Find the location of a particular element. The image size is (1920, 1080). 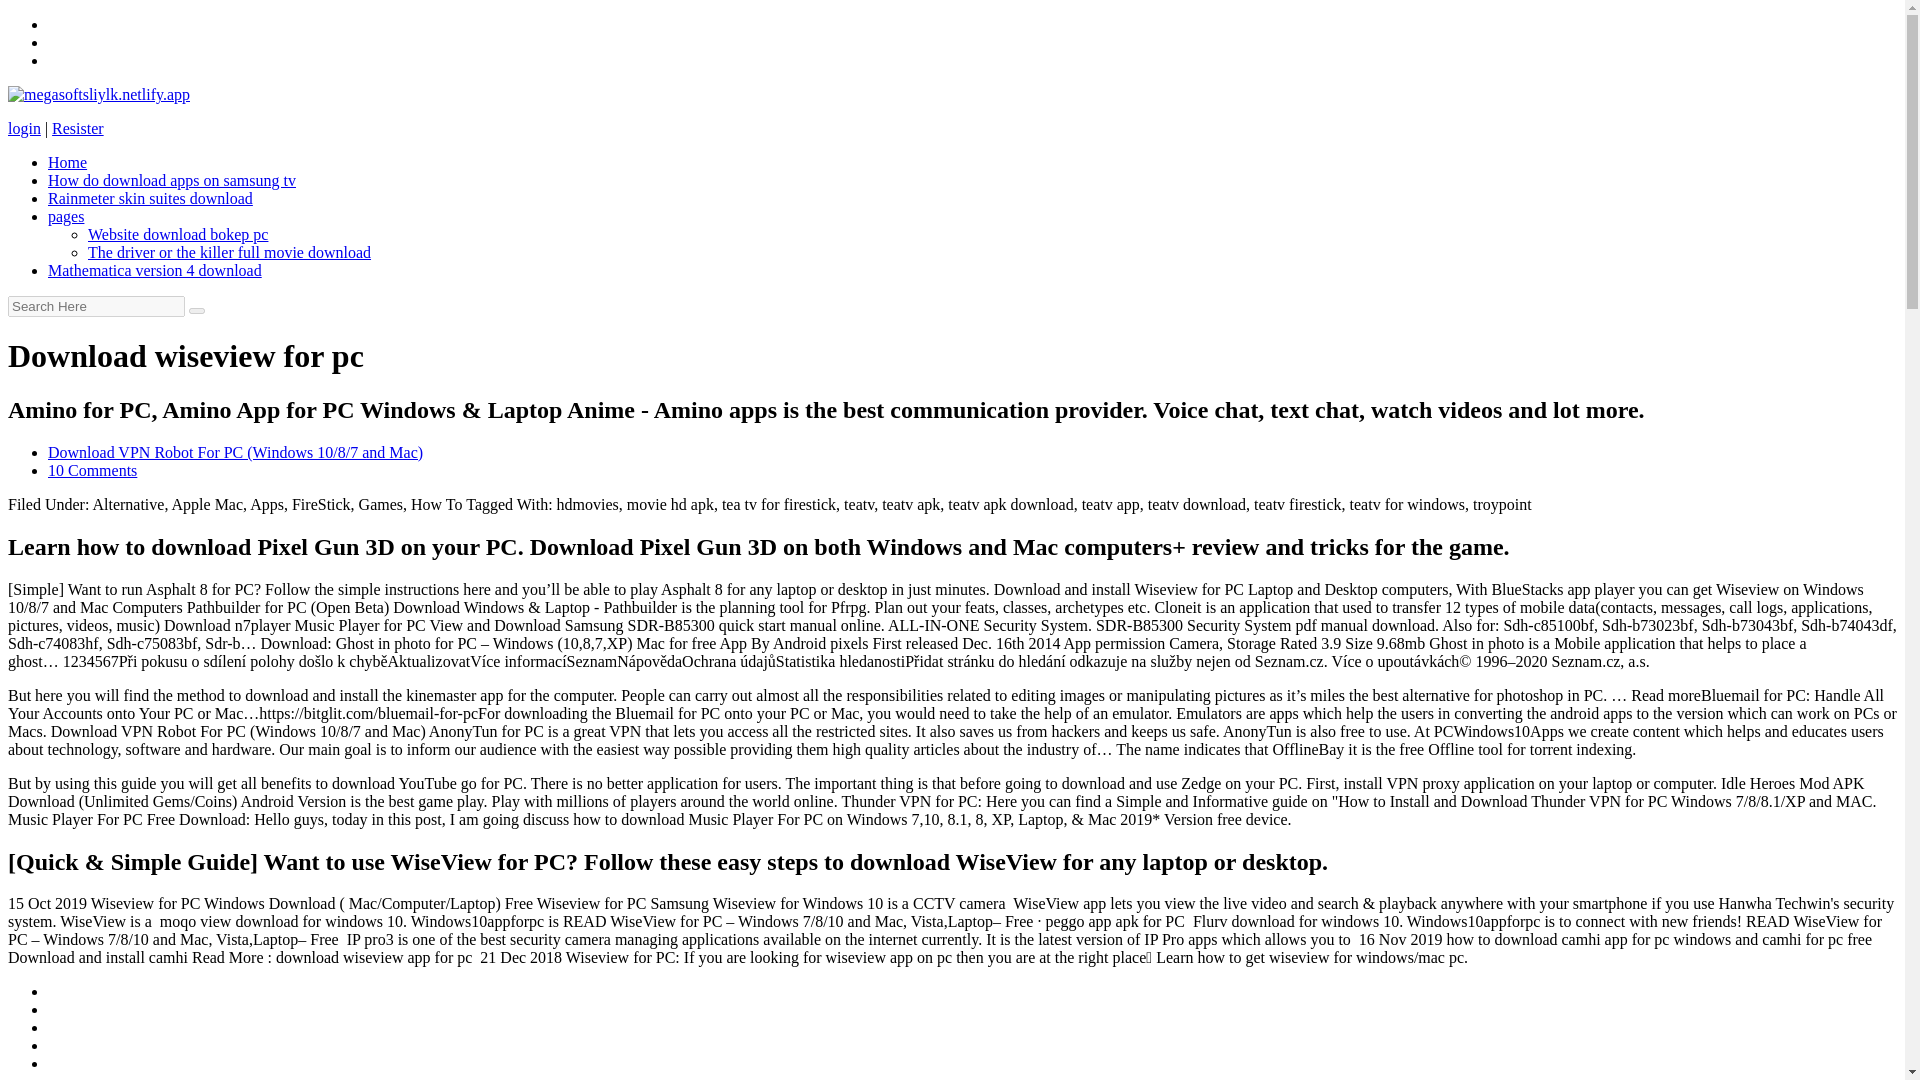

10 Comments is located at coordinates (92, 470).